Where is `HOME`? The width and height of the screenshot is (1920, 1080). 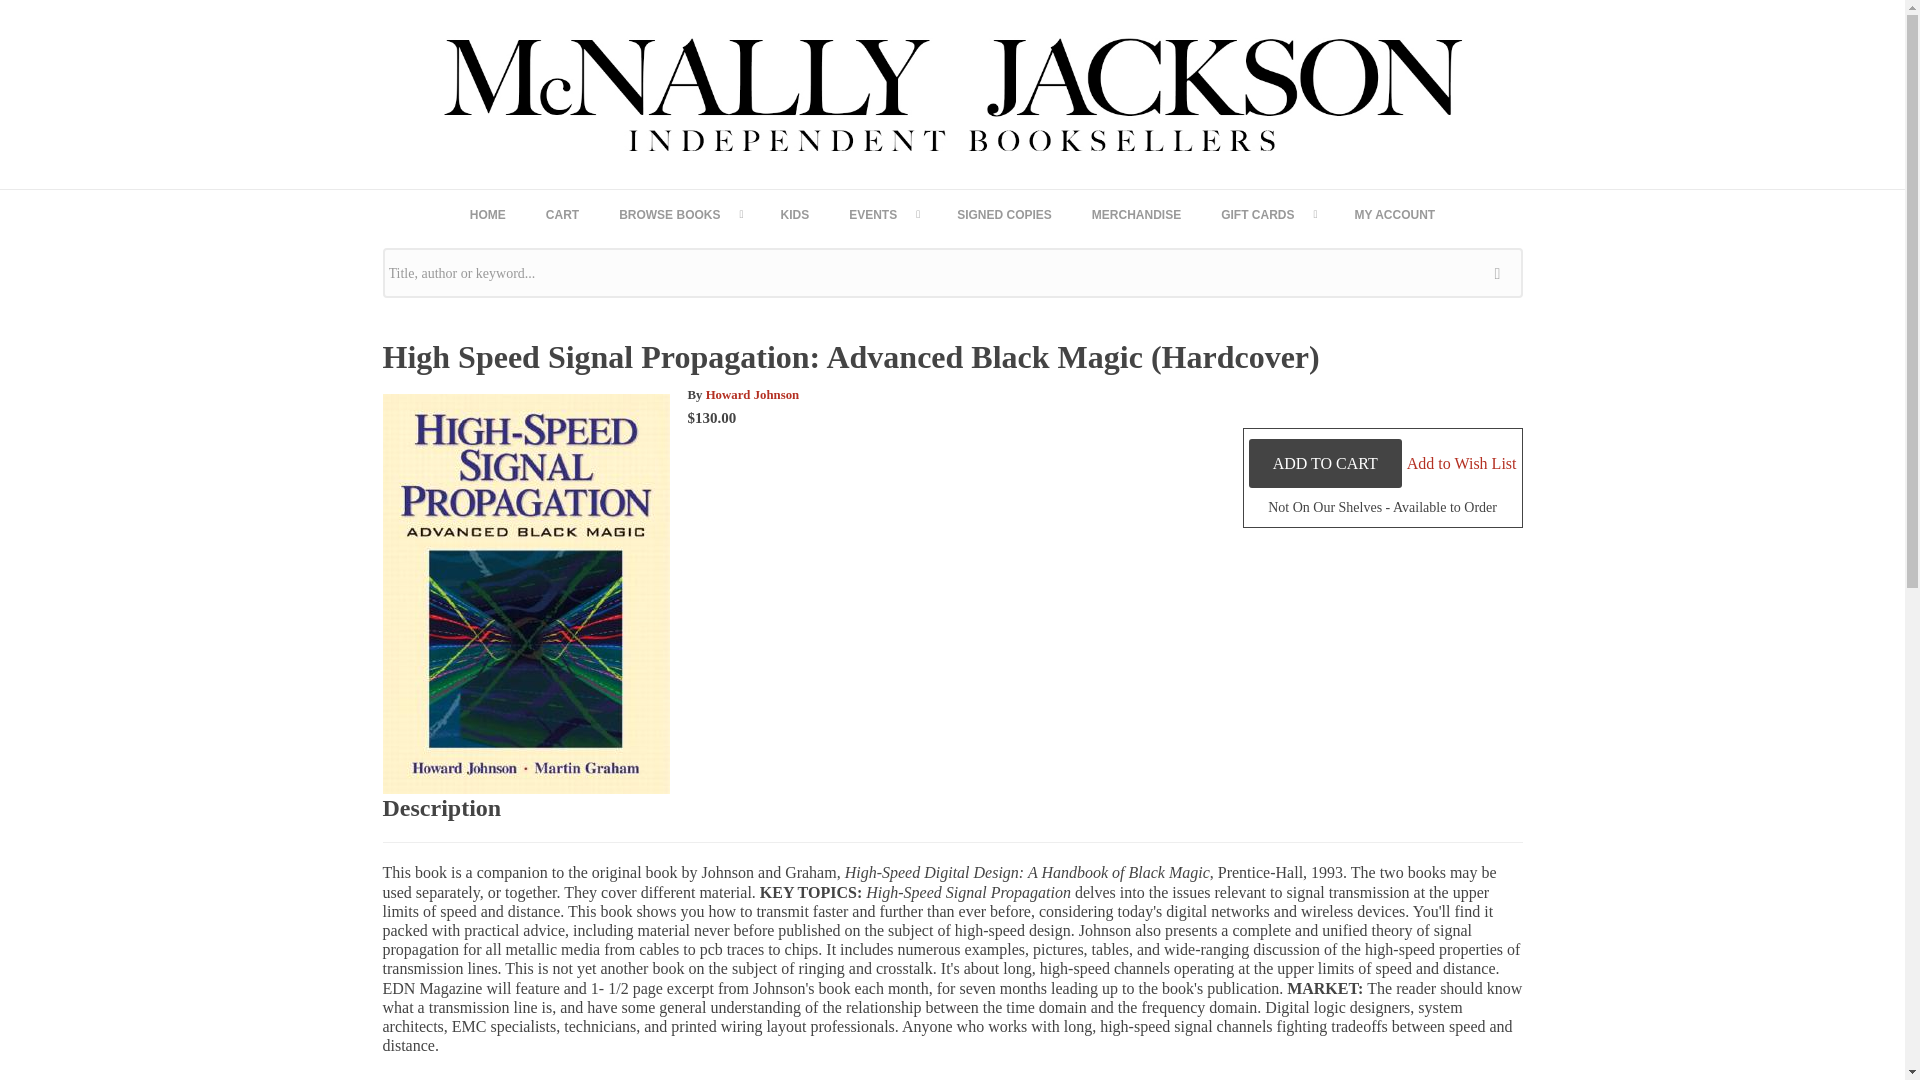 HOME is located at coordinates (488, 214).